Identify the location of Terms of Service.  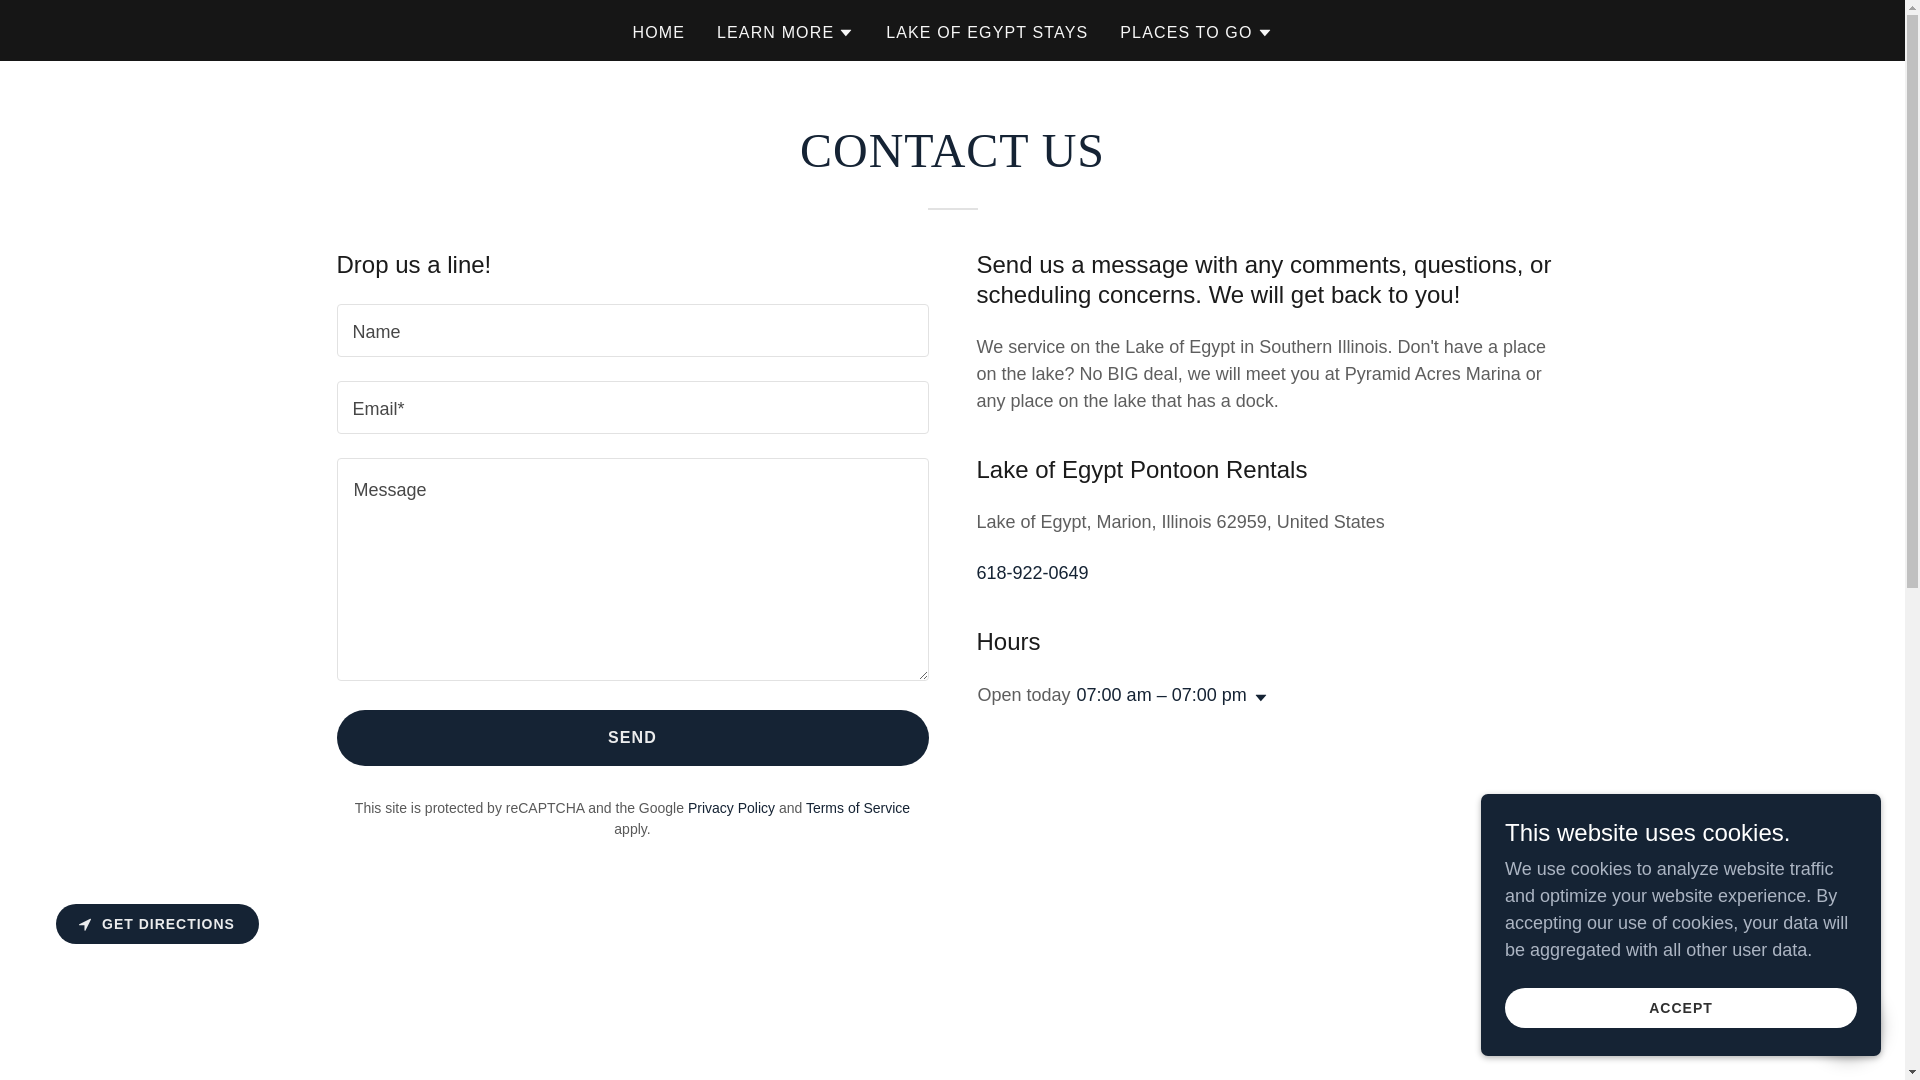
(858, 808).